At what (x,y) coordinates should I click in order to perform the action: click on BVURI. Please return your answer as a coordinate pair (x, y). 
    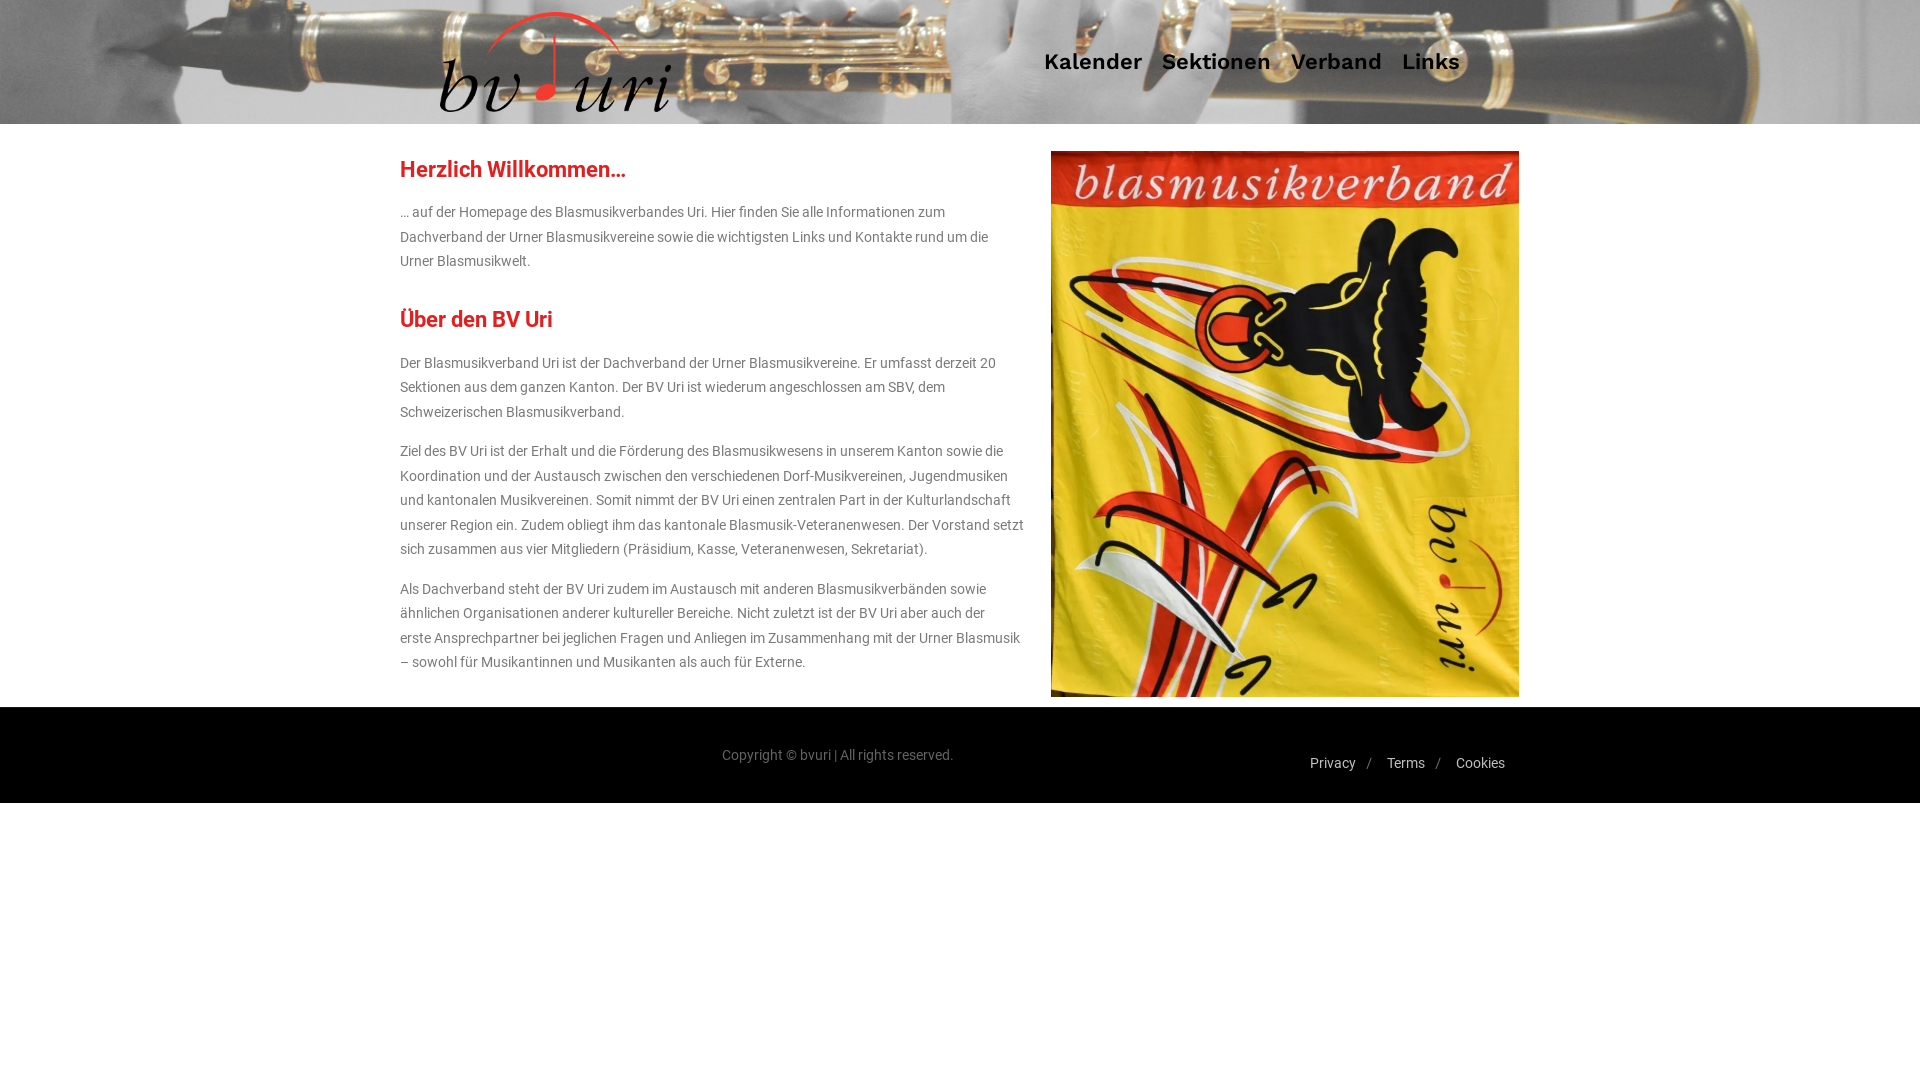
    Looking at the image, I should click on (556, 62).